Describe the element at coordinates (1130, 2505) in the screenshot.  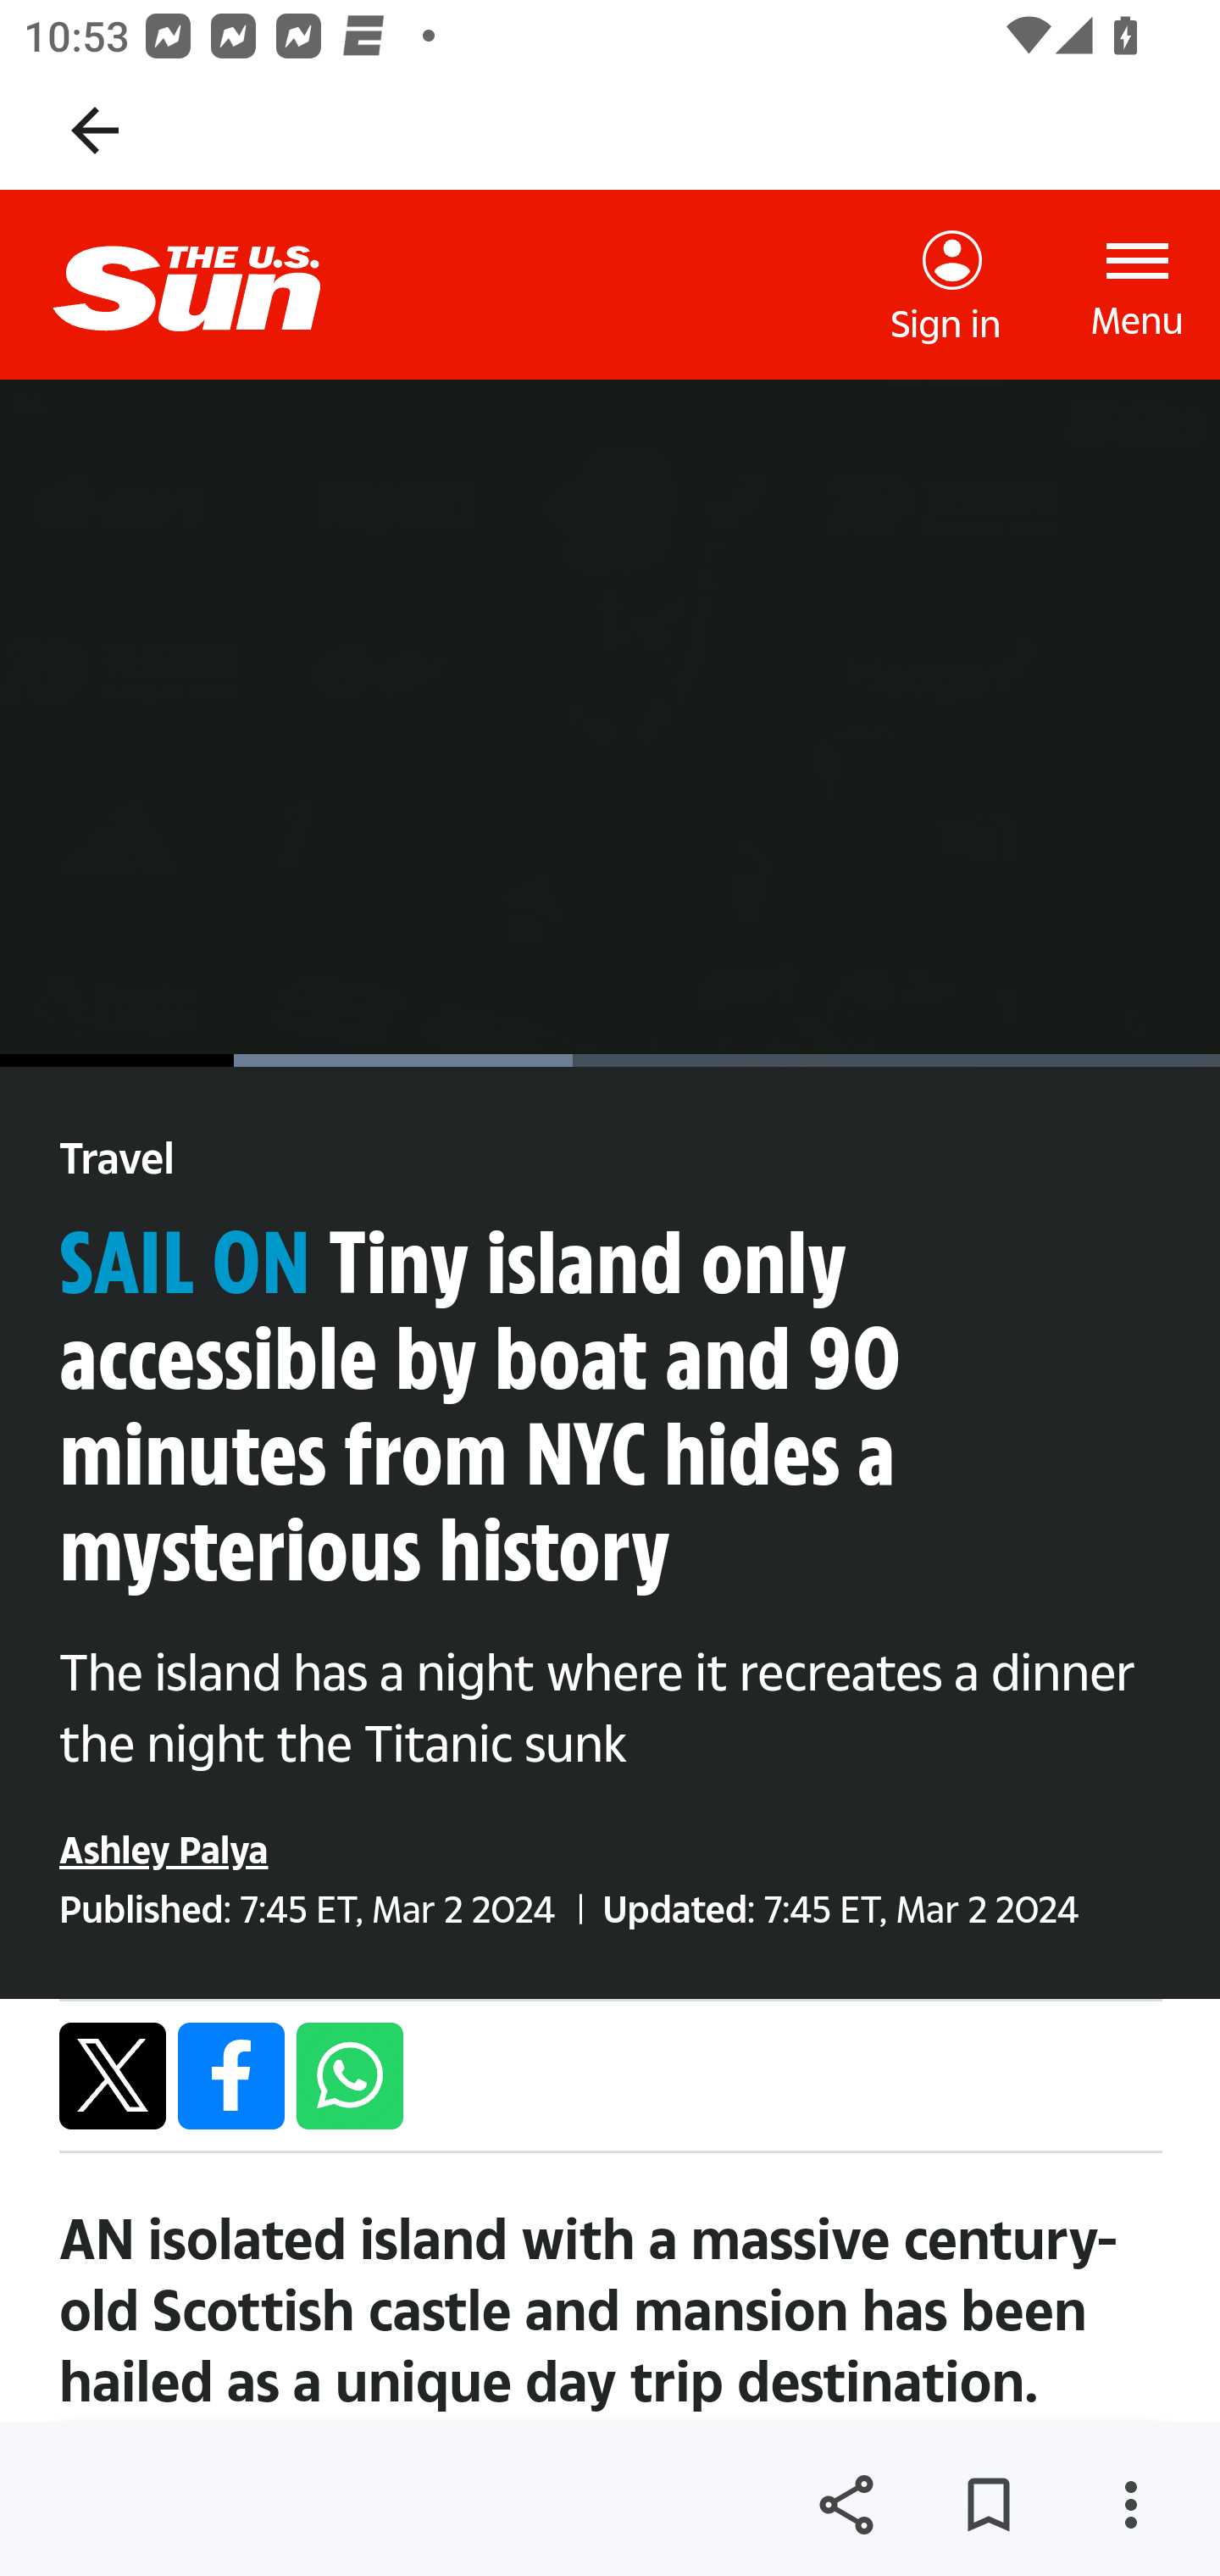
I see `More options` at that location.